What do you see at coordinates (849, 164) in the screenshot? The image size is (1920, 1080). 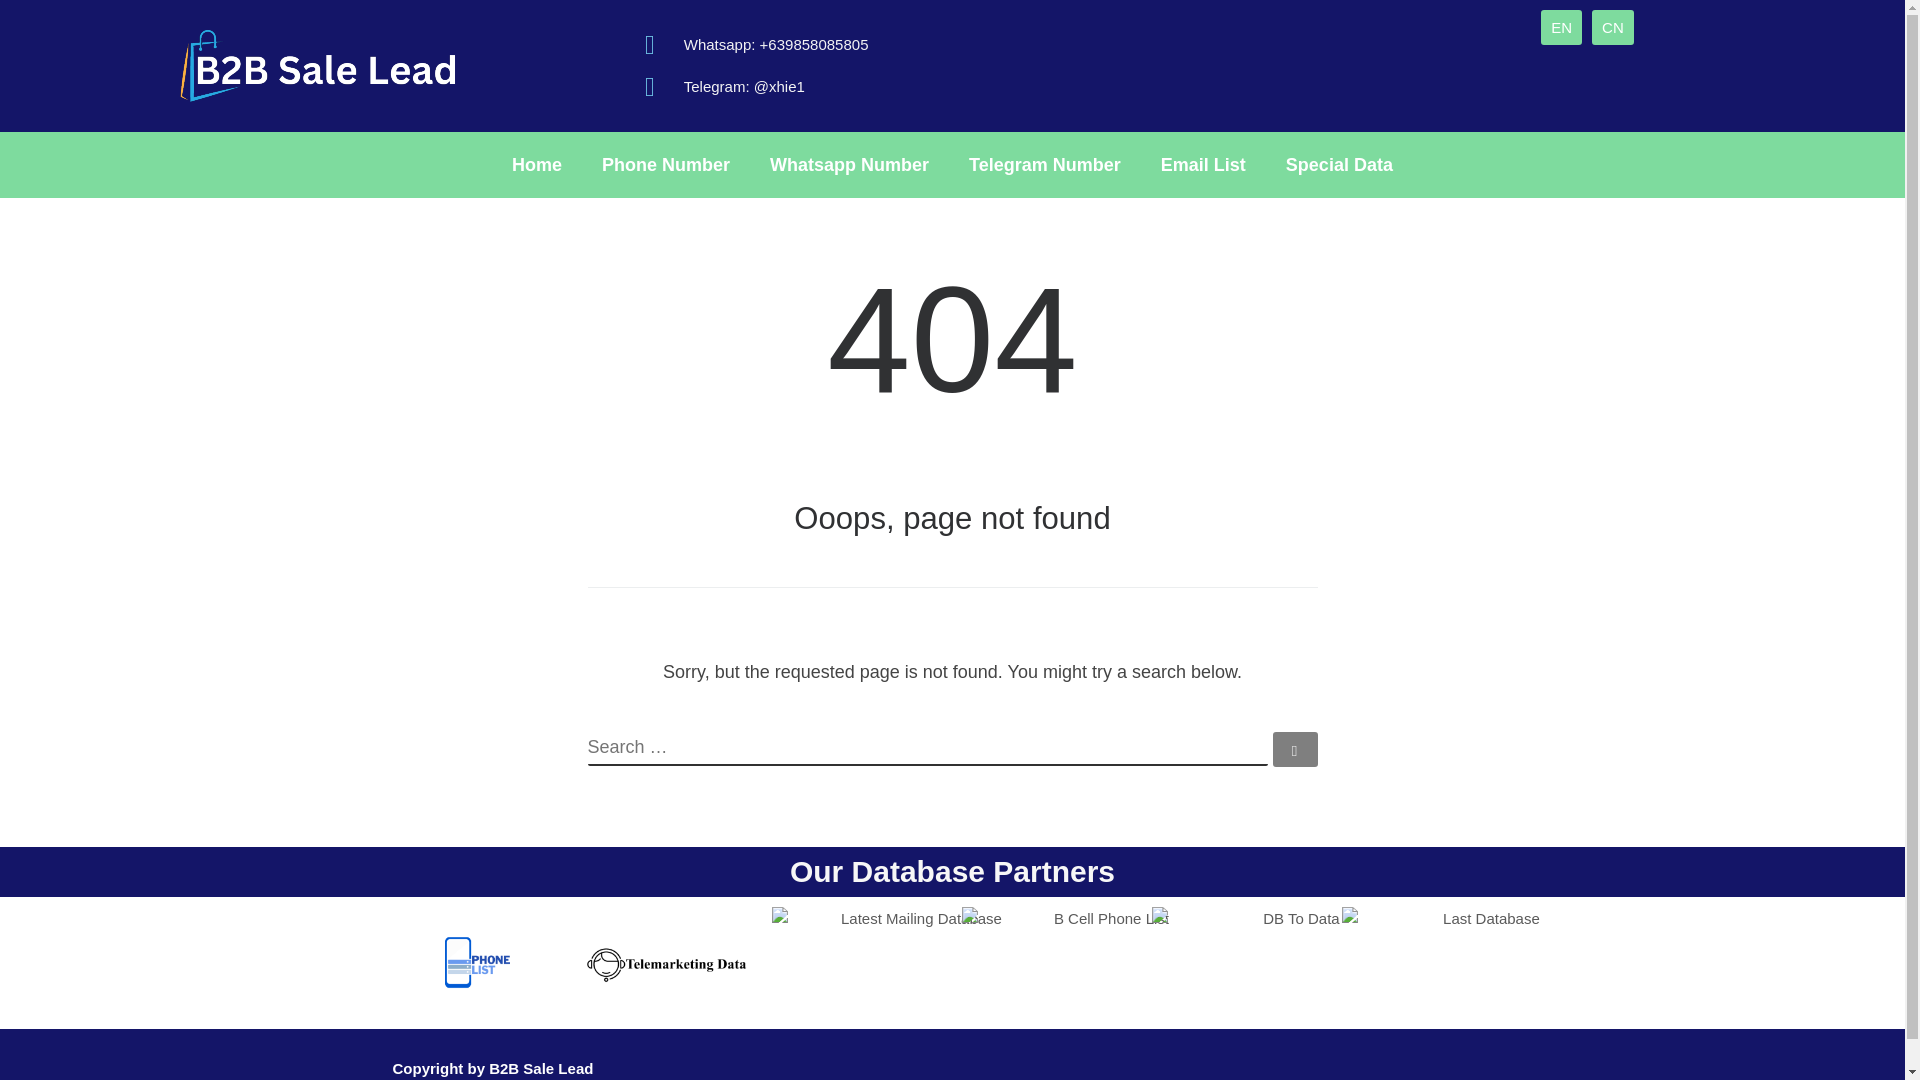 I see `Whatsapp Number` at bounding box center [849, 164].